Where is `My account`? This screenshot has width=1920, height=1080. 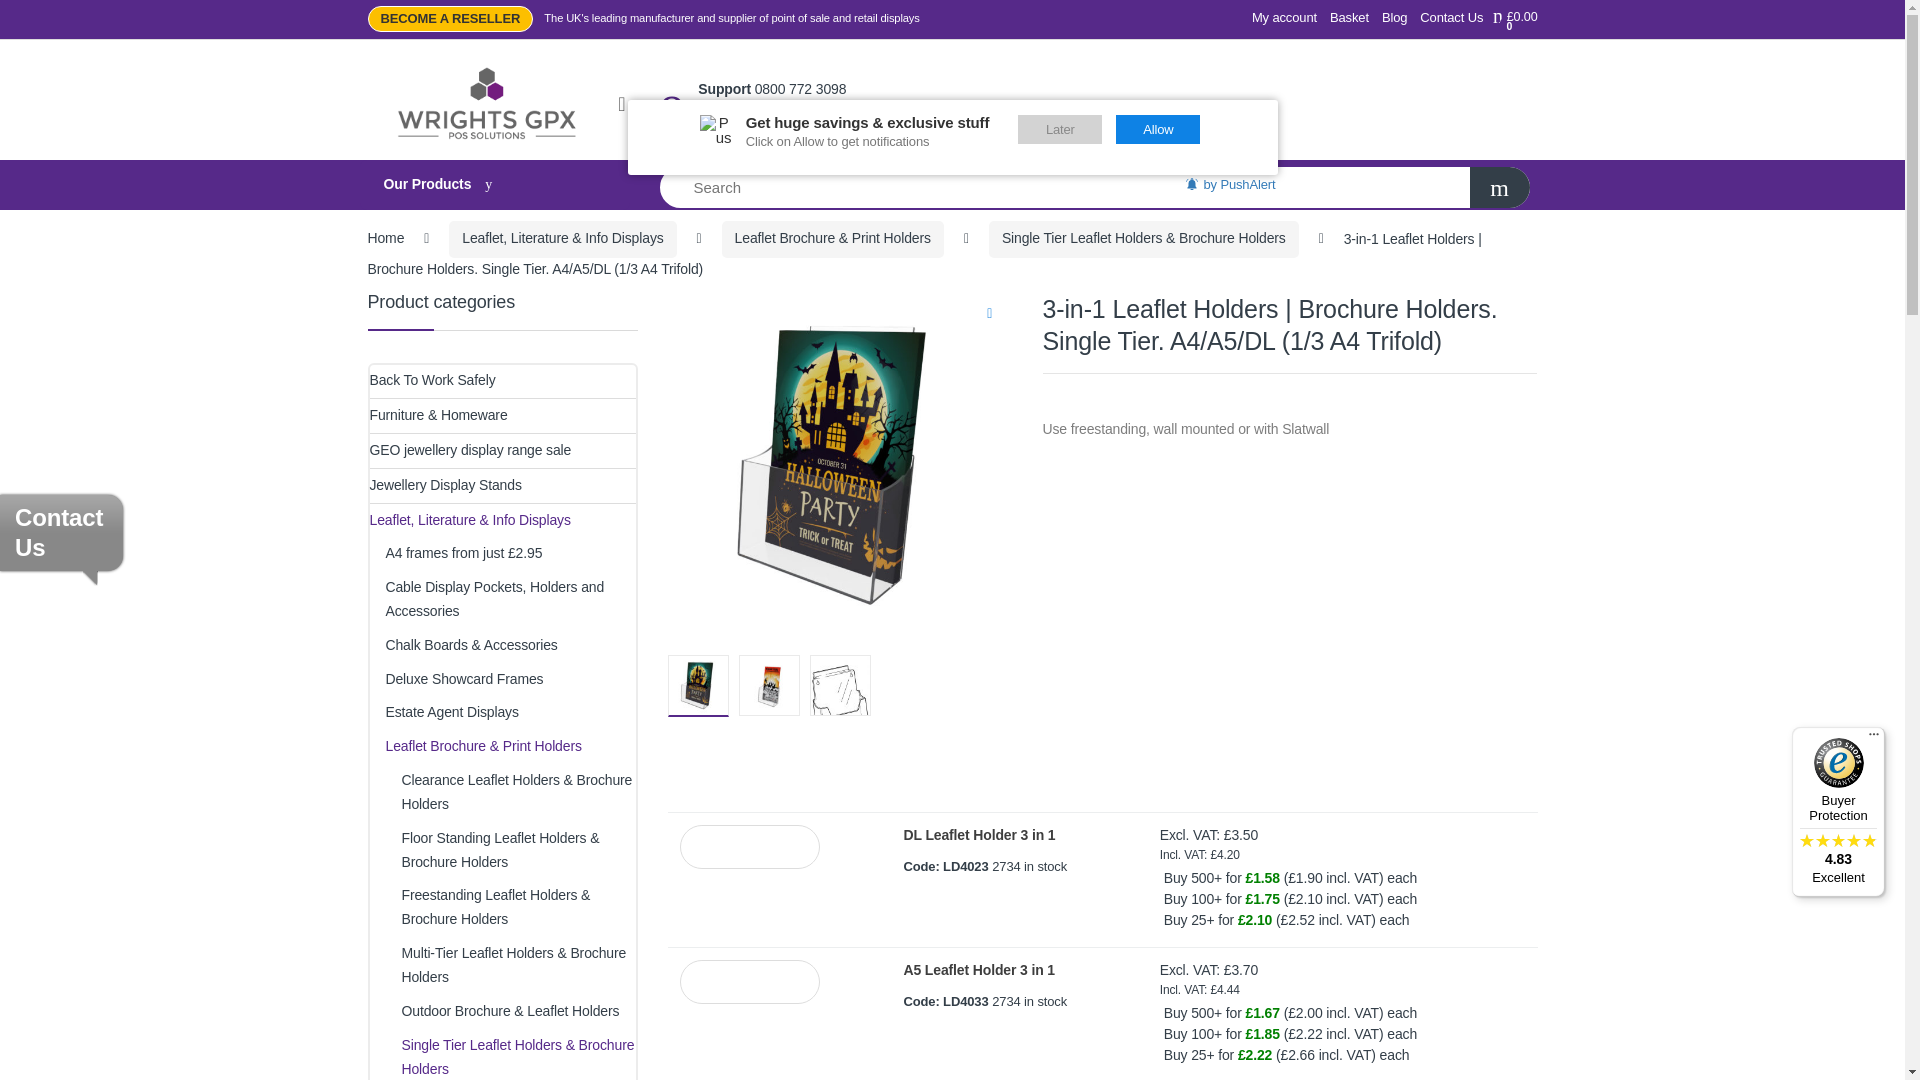
My account is located at coordinates (1284, 18).